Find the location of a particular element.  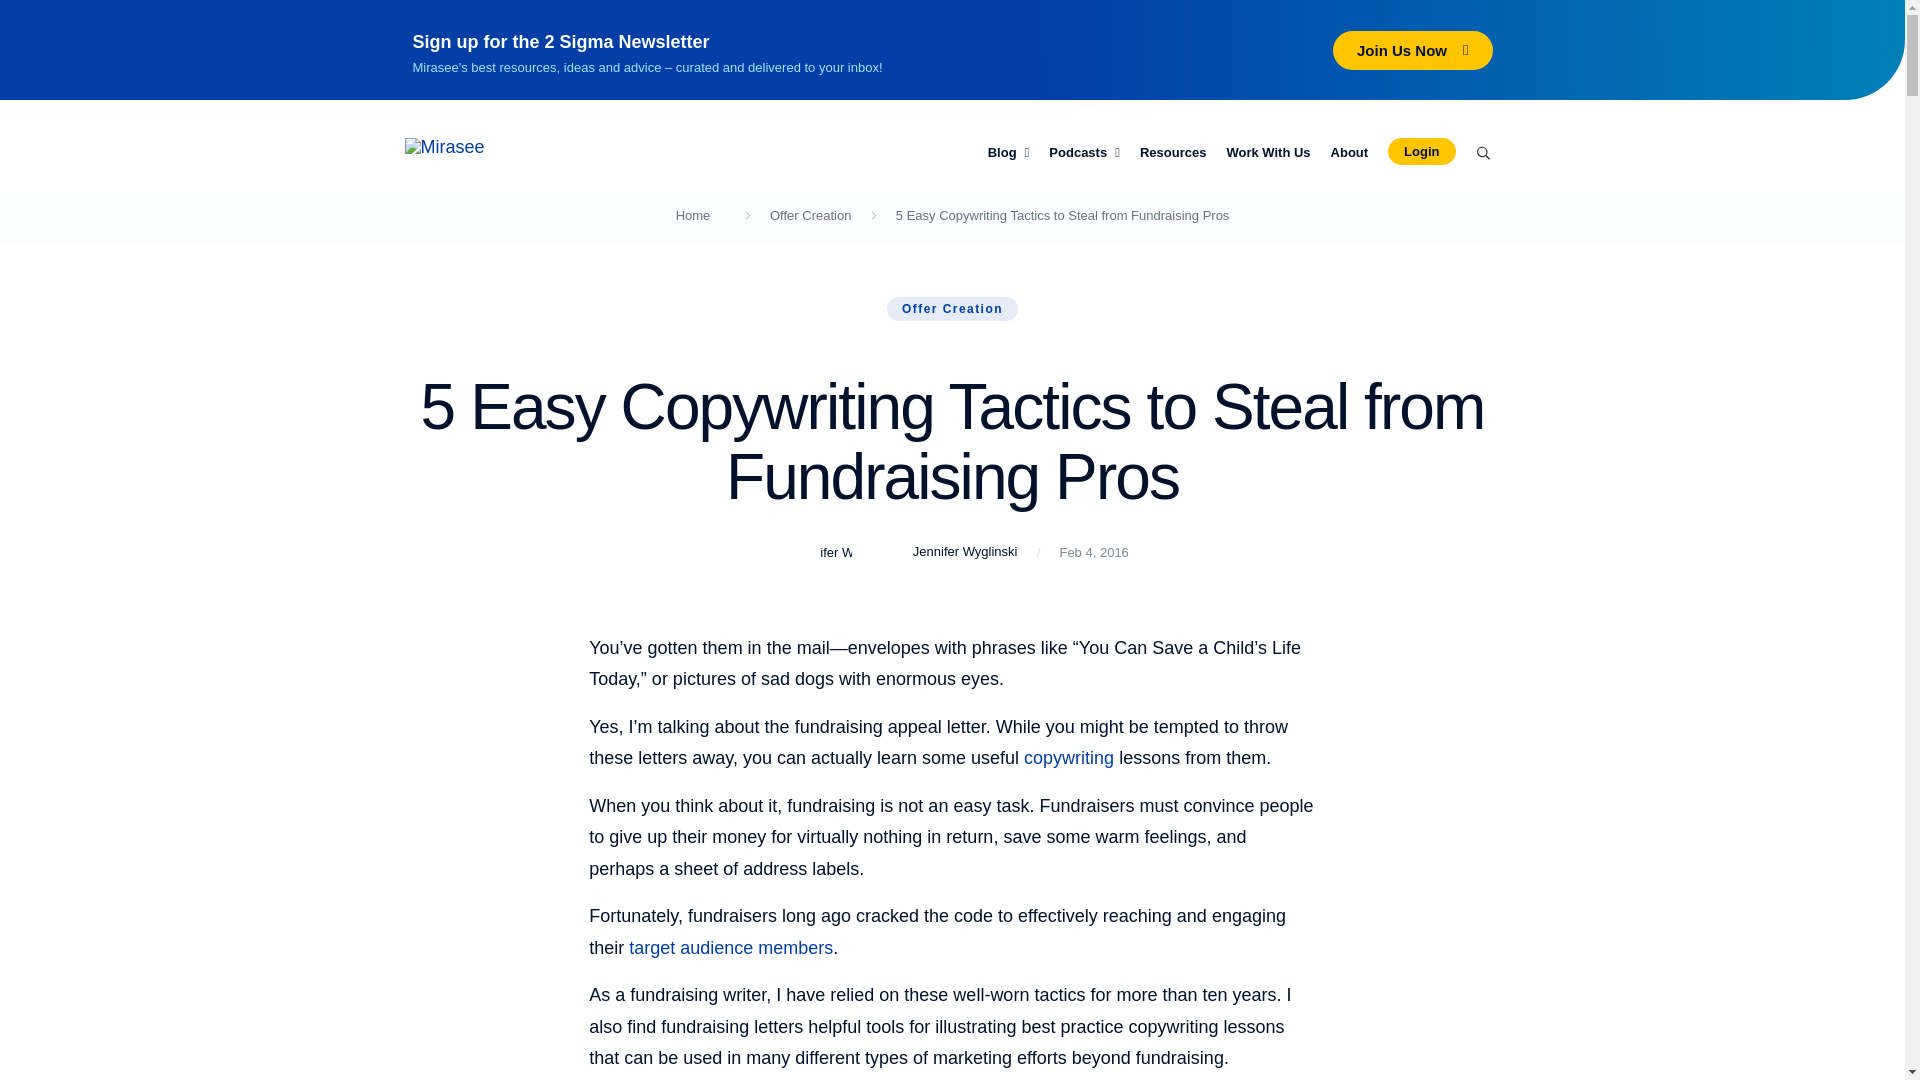

Offer Creation is located at coordinates (810, 215).